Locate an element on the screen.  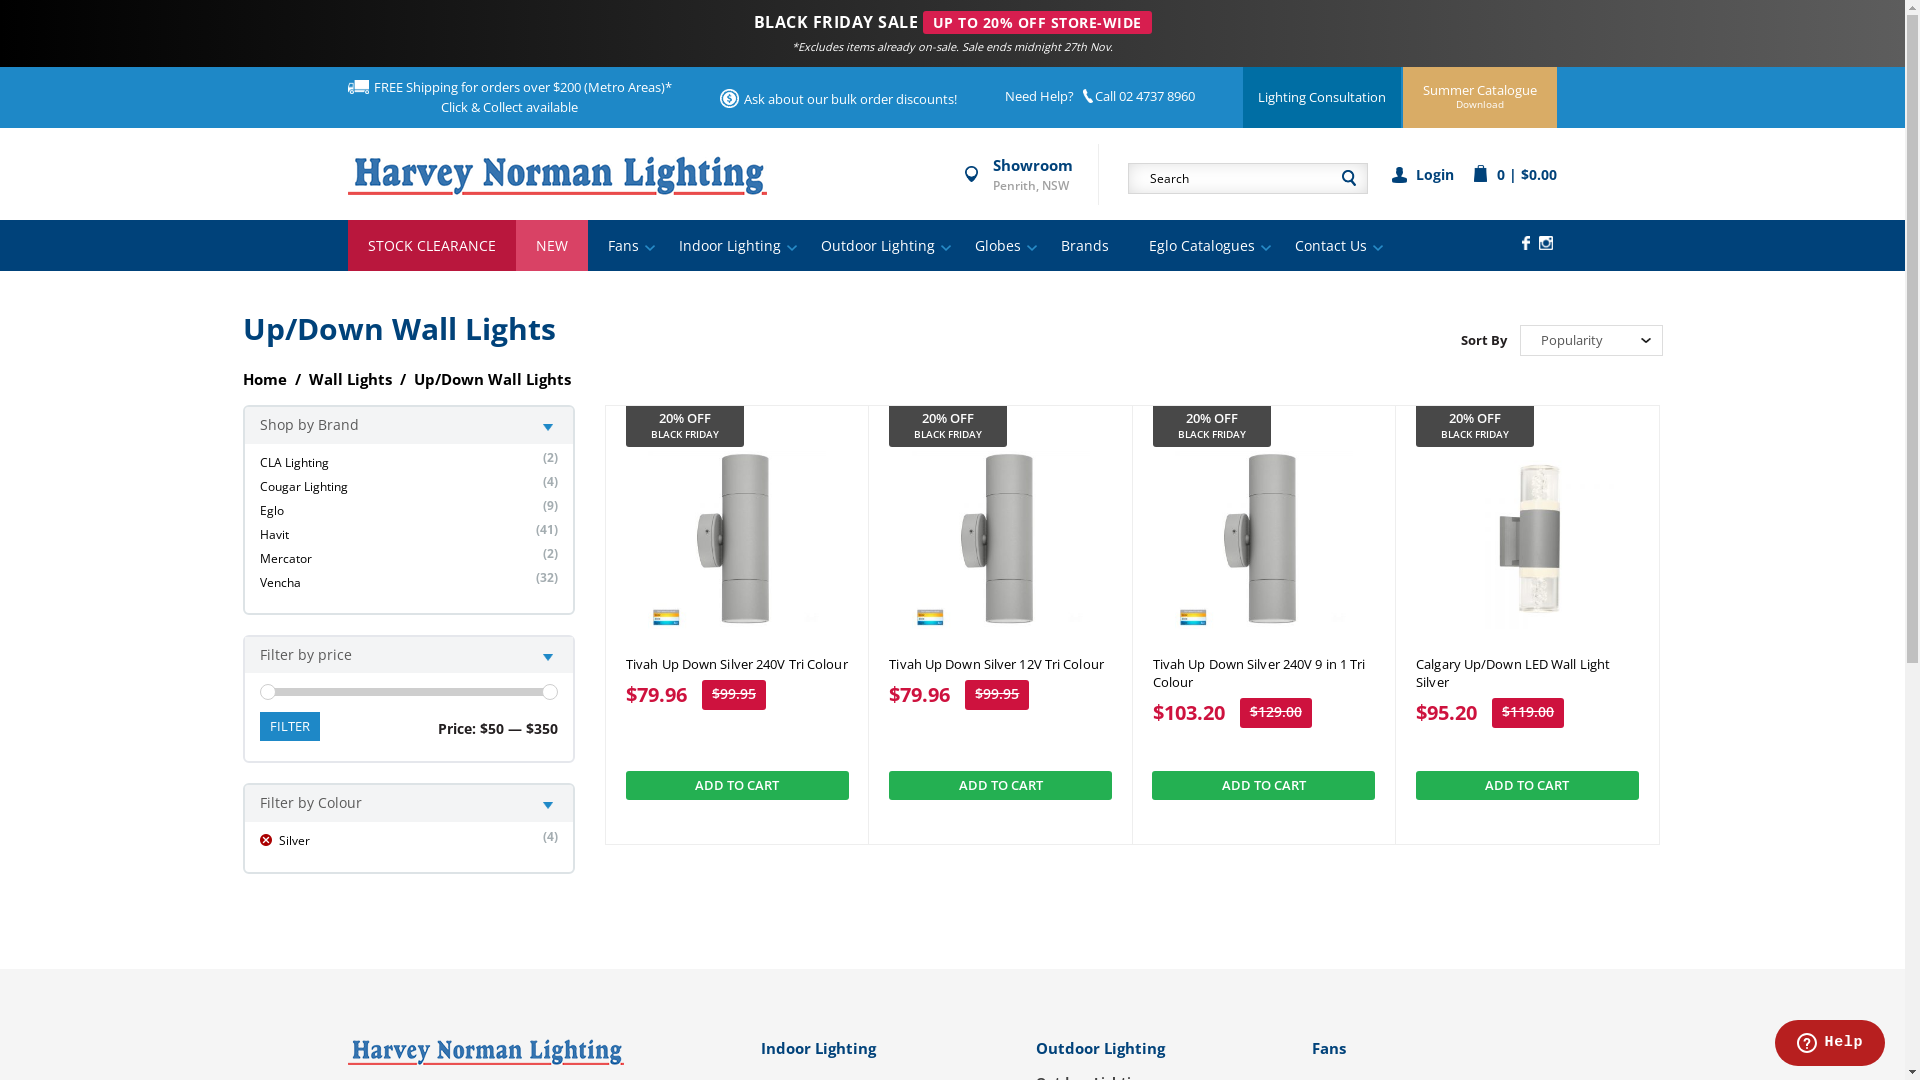
CLA Lighting is located at coordinates (294, 462).